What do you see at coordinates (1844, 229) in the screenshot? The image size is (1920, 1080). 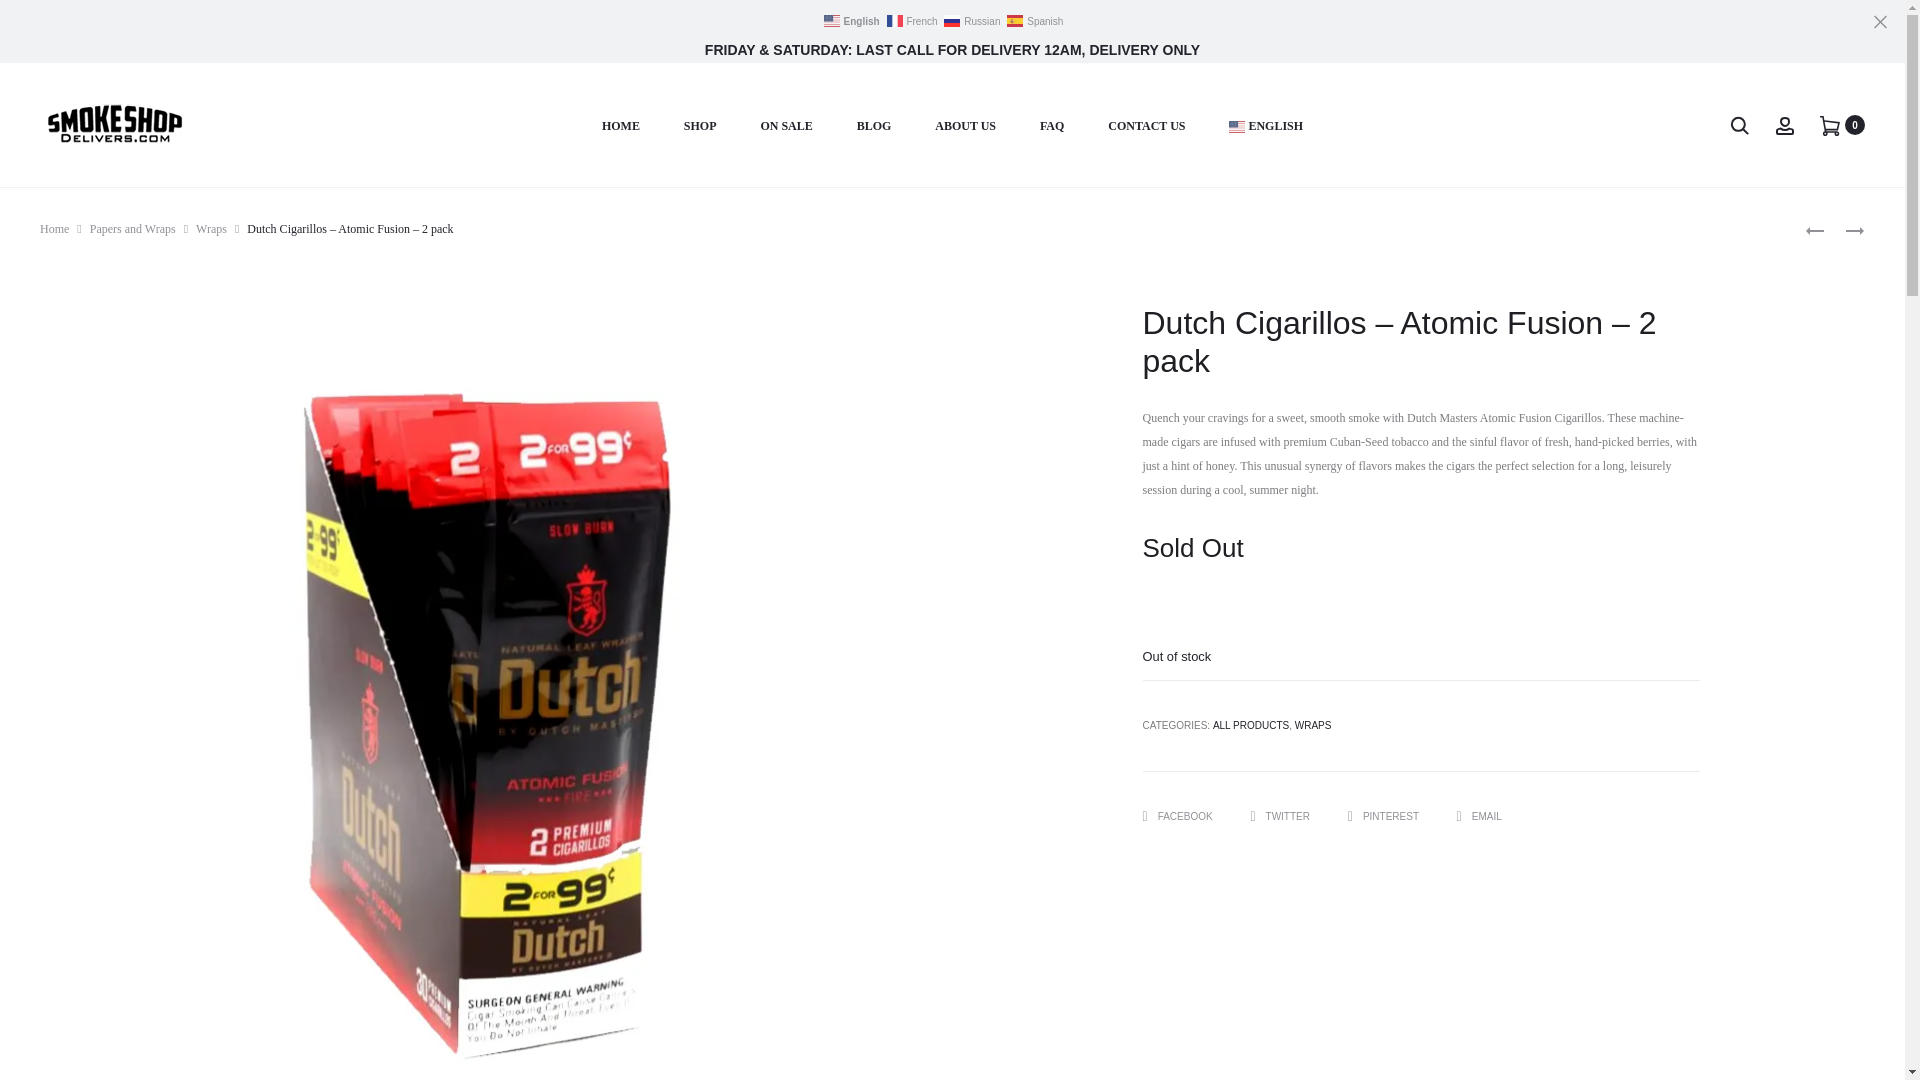 I see `GRABBA LEAF WRAPS NATURAL CIGAR` at bounding box center [1844, 229].